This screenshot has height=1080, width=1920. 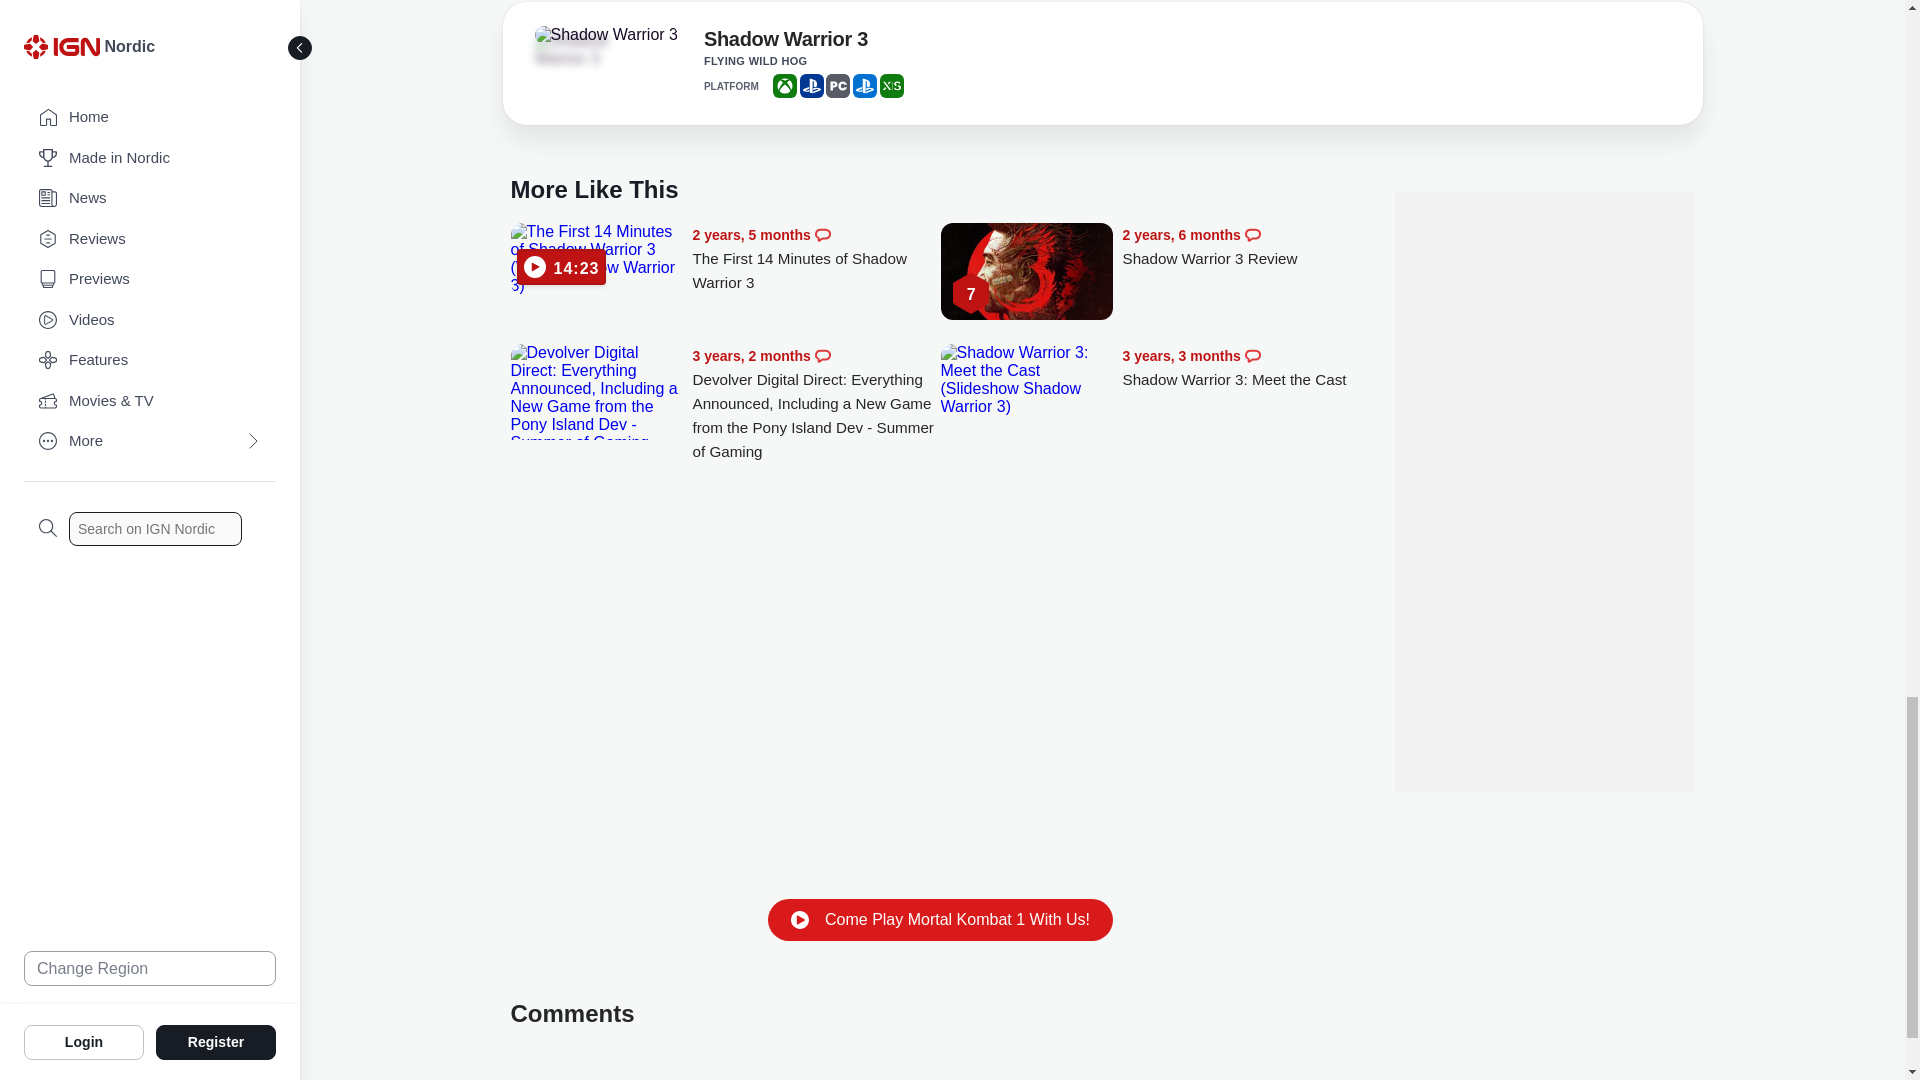 I want to click on The First 14 Minutes of Shadow Warrior 3, so click(x=596, y=258).